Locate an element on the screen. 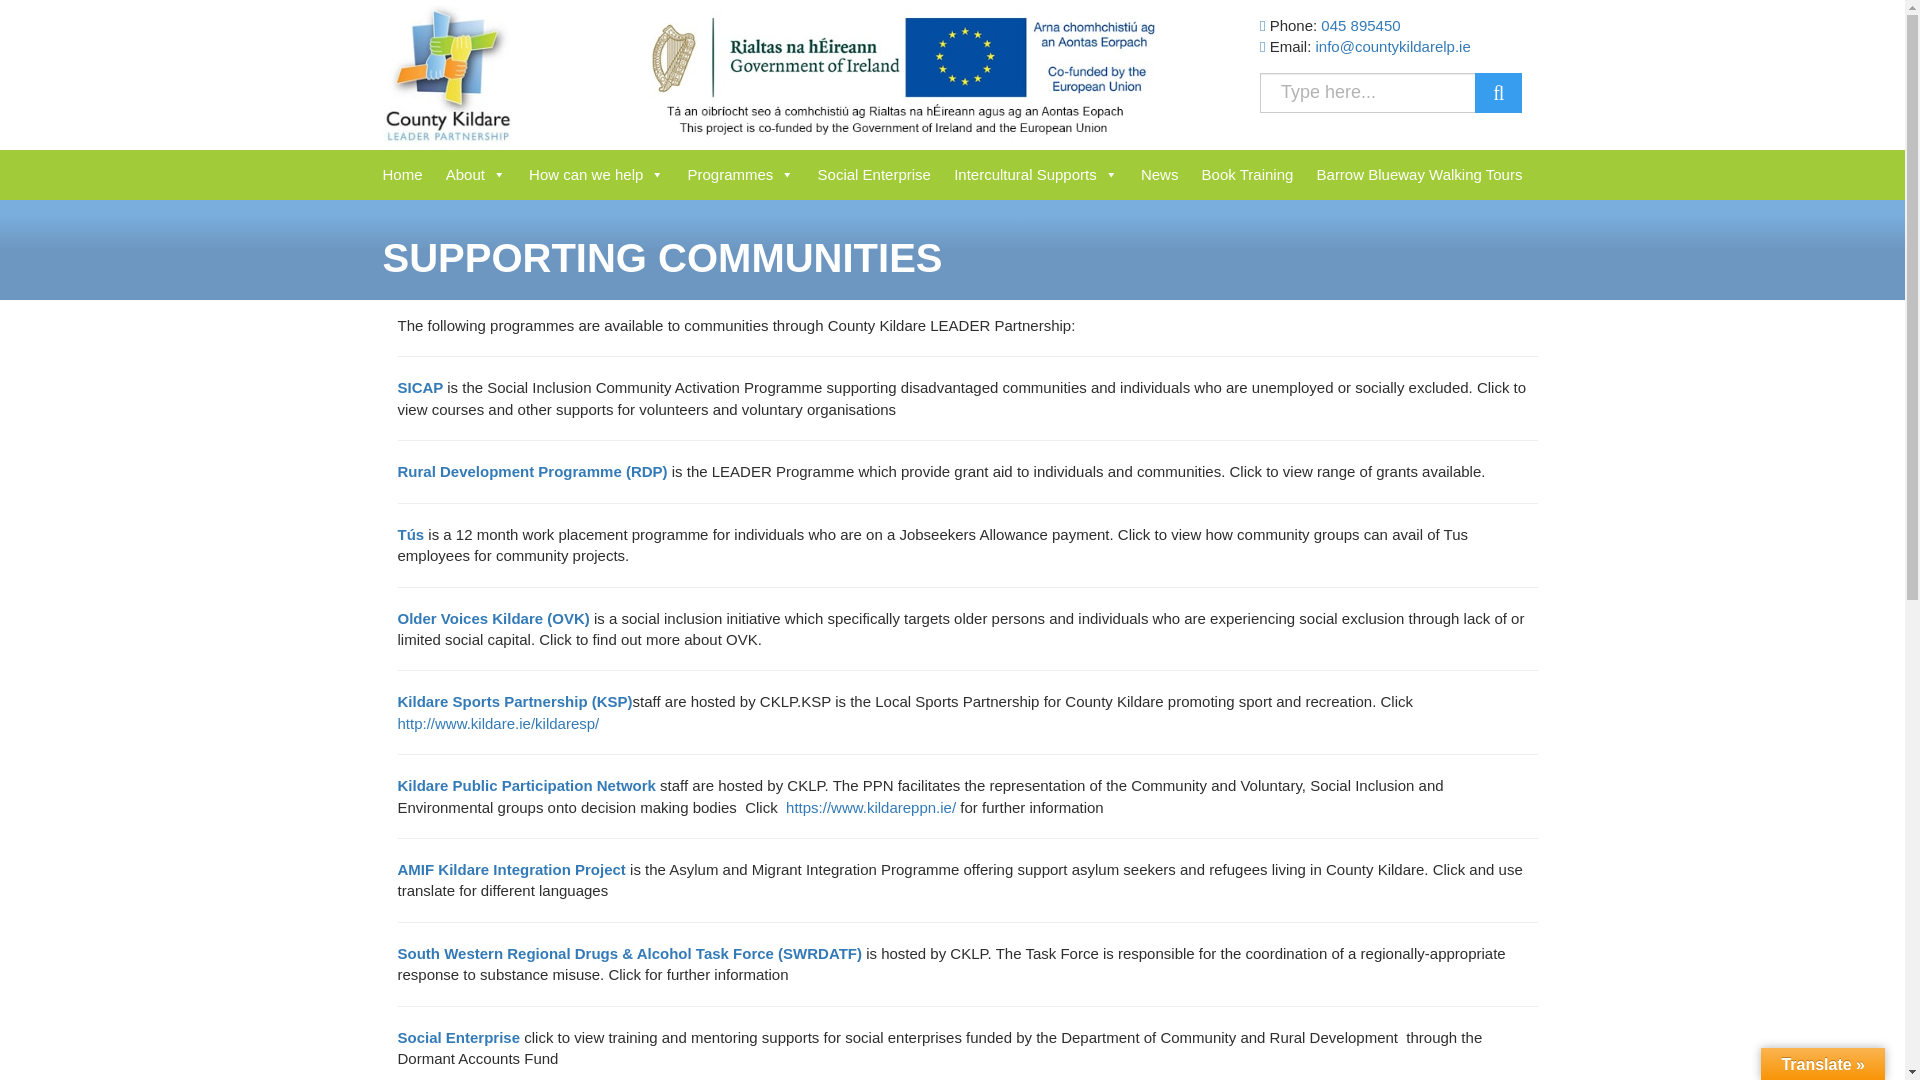 This screenshot has width=1920, height=1080. 045 895450 is located at coordinates (1360, 25).